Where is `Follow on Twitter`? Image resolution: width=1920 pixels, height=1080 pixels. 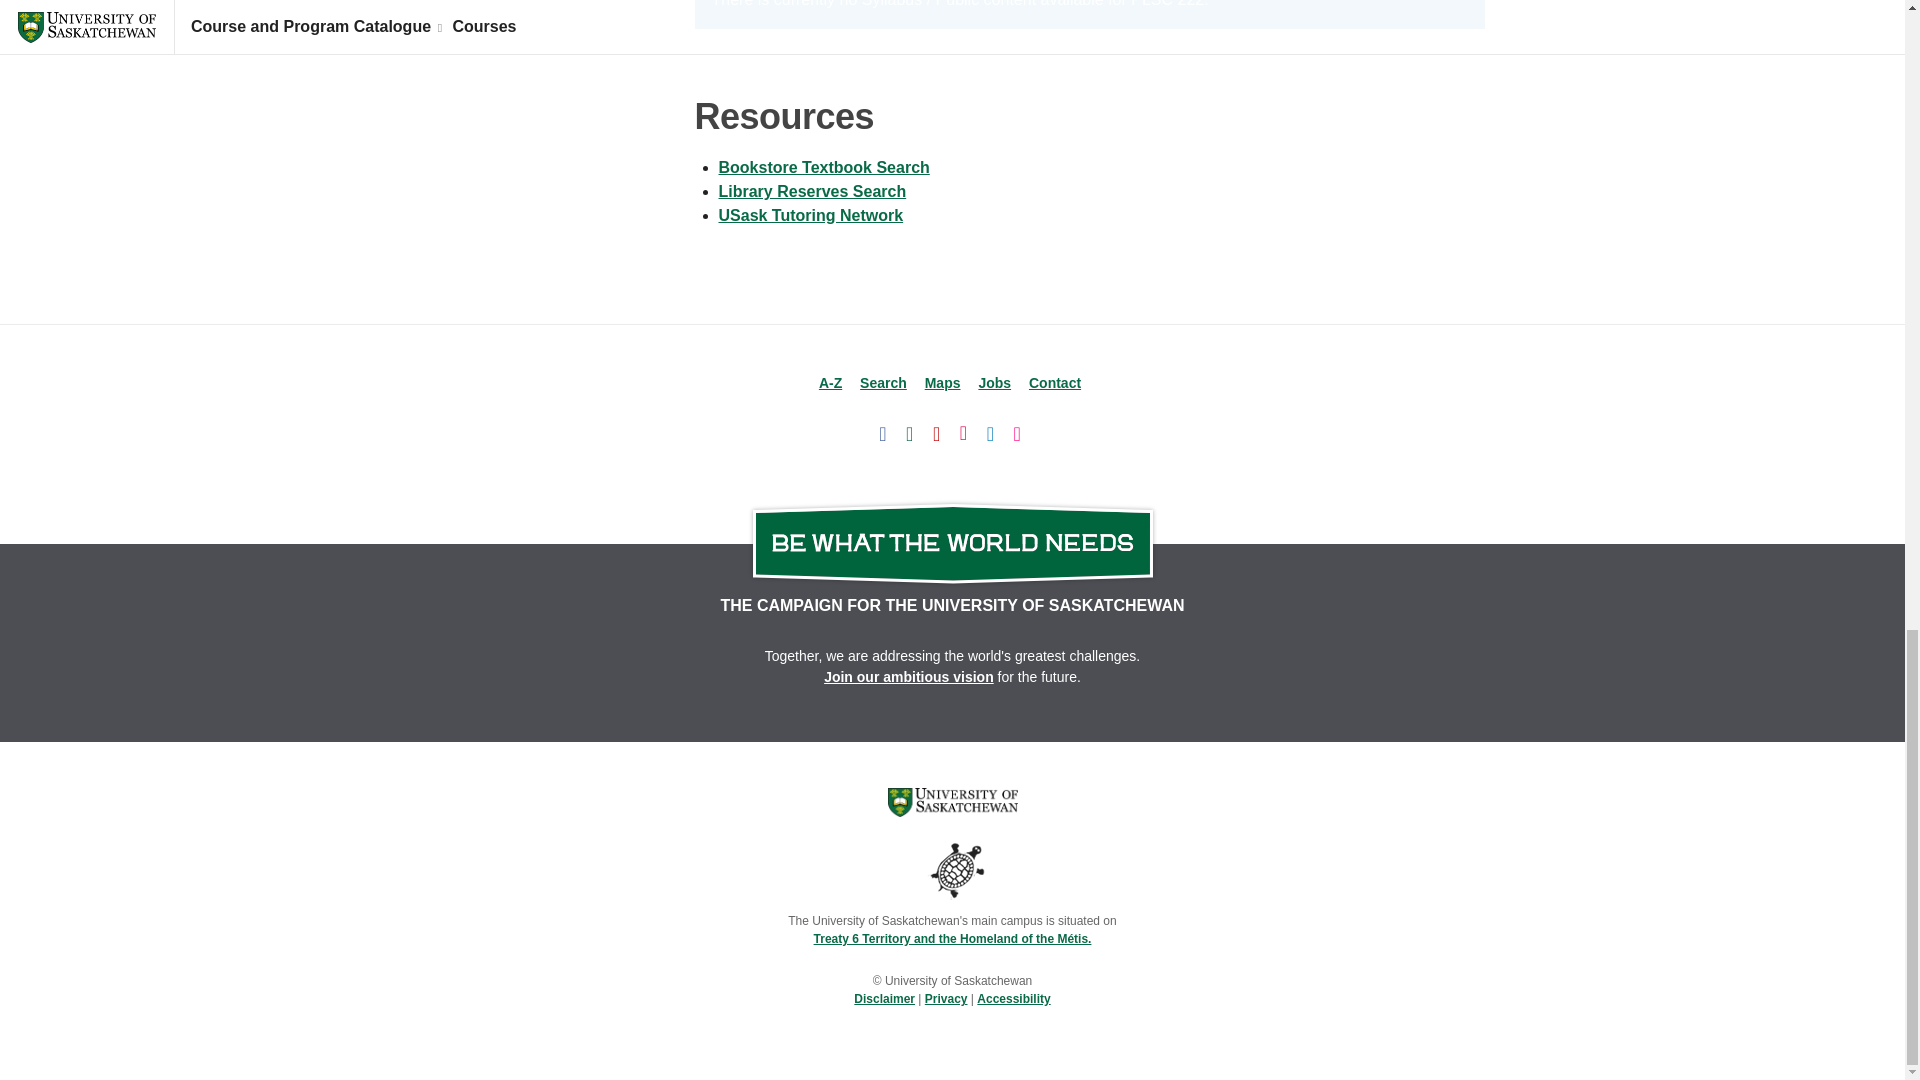
Follow on Twitter is located at coordinates (910, 432).